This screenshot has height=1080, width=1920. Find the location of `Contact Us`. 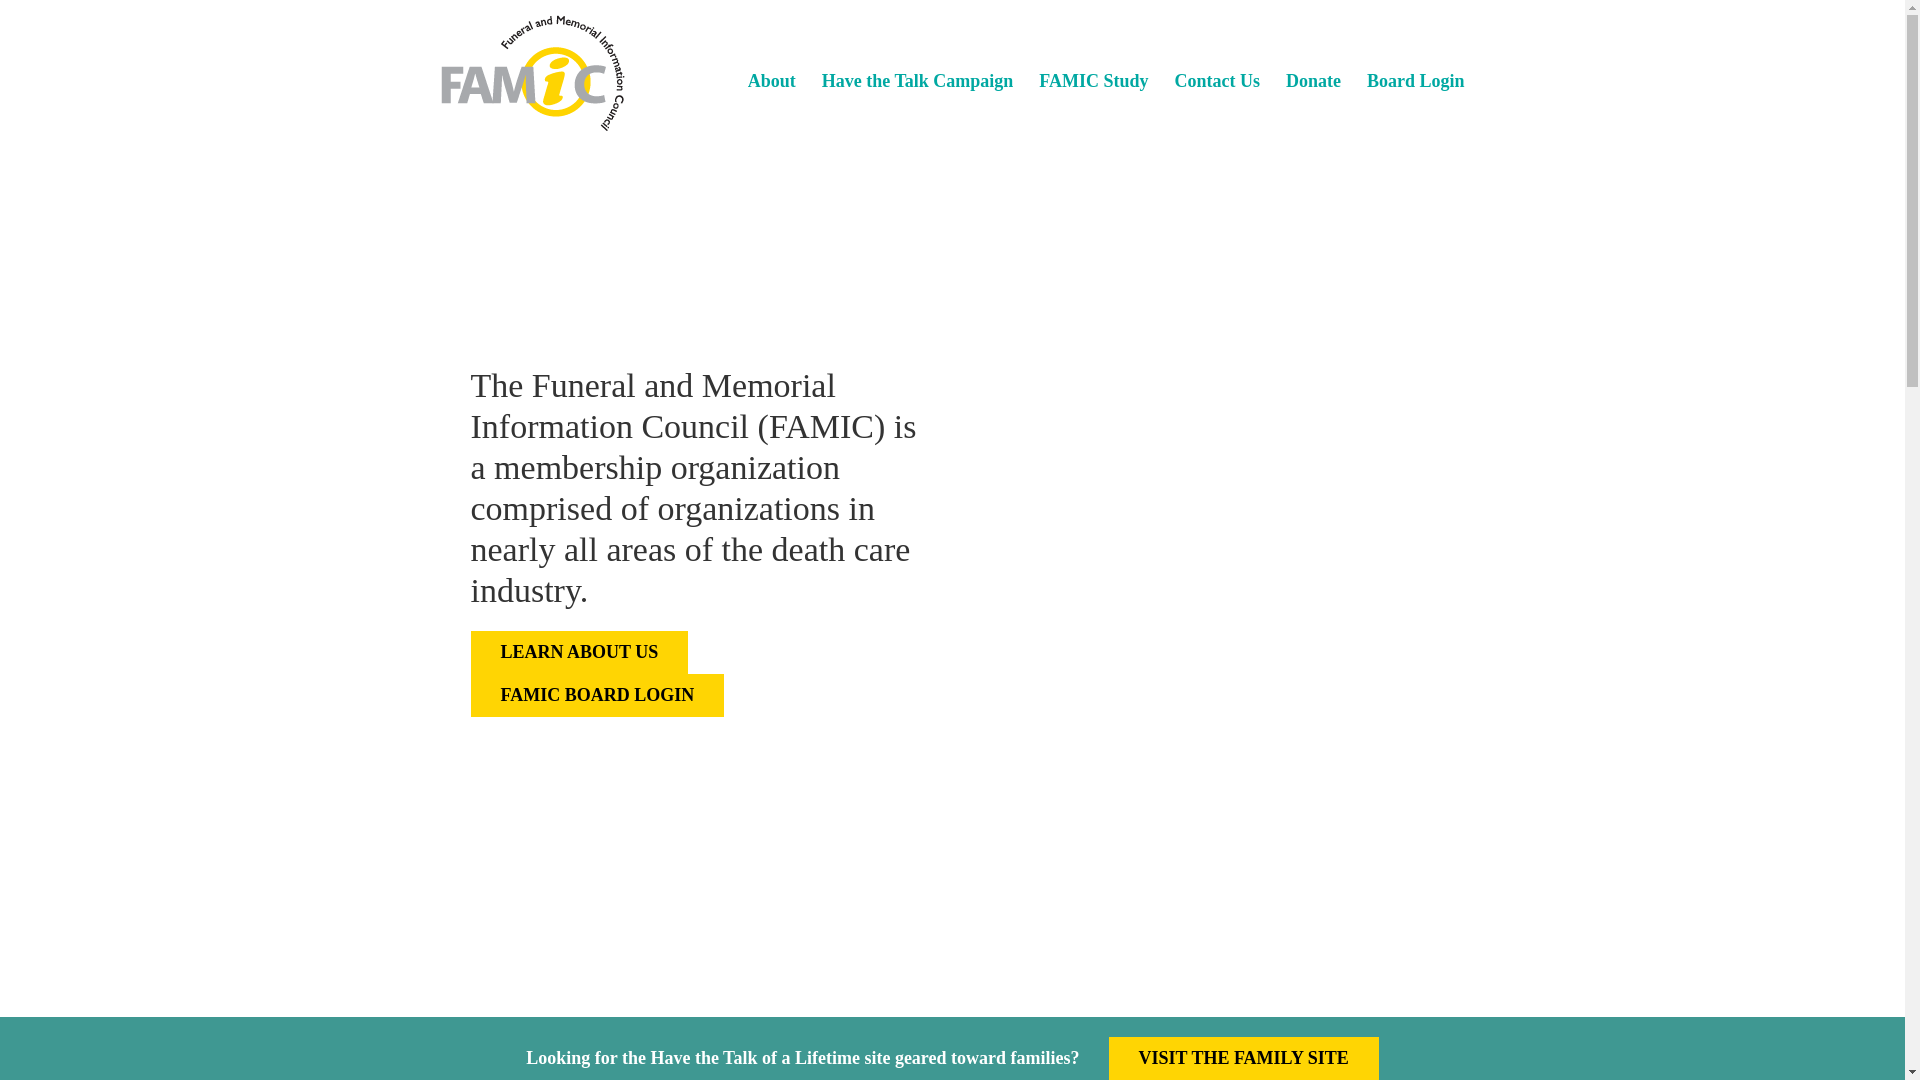

Contact Us is located at coordinates (1216, 78).